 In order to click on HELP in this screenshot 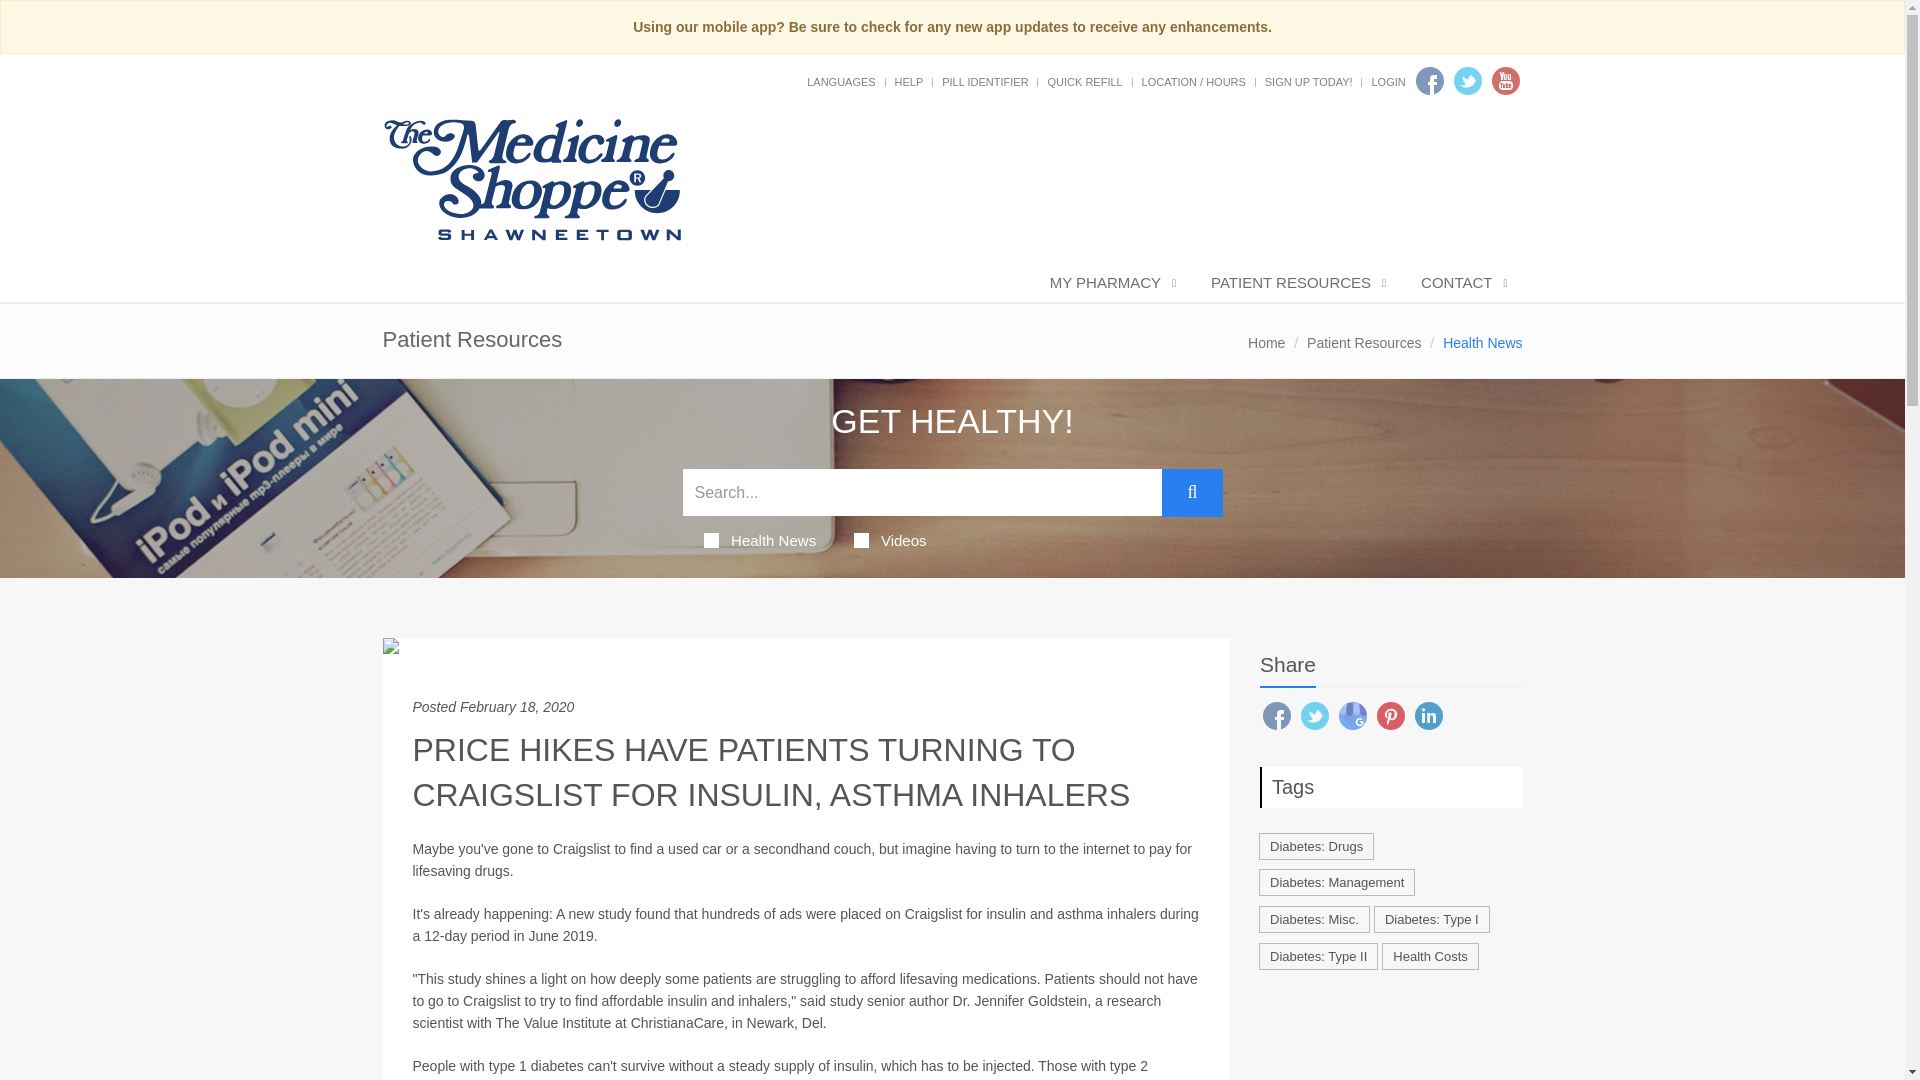, I will do `click(908, 81)`.